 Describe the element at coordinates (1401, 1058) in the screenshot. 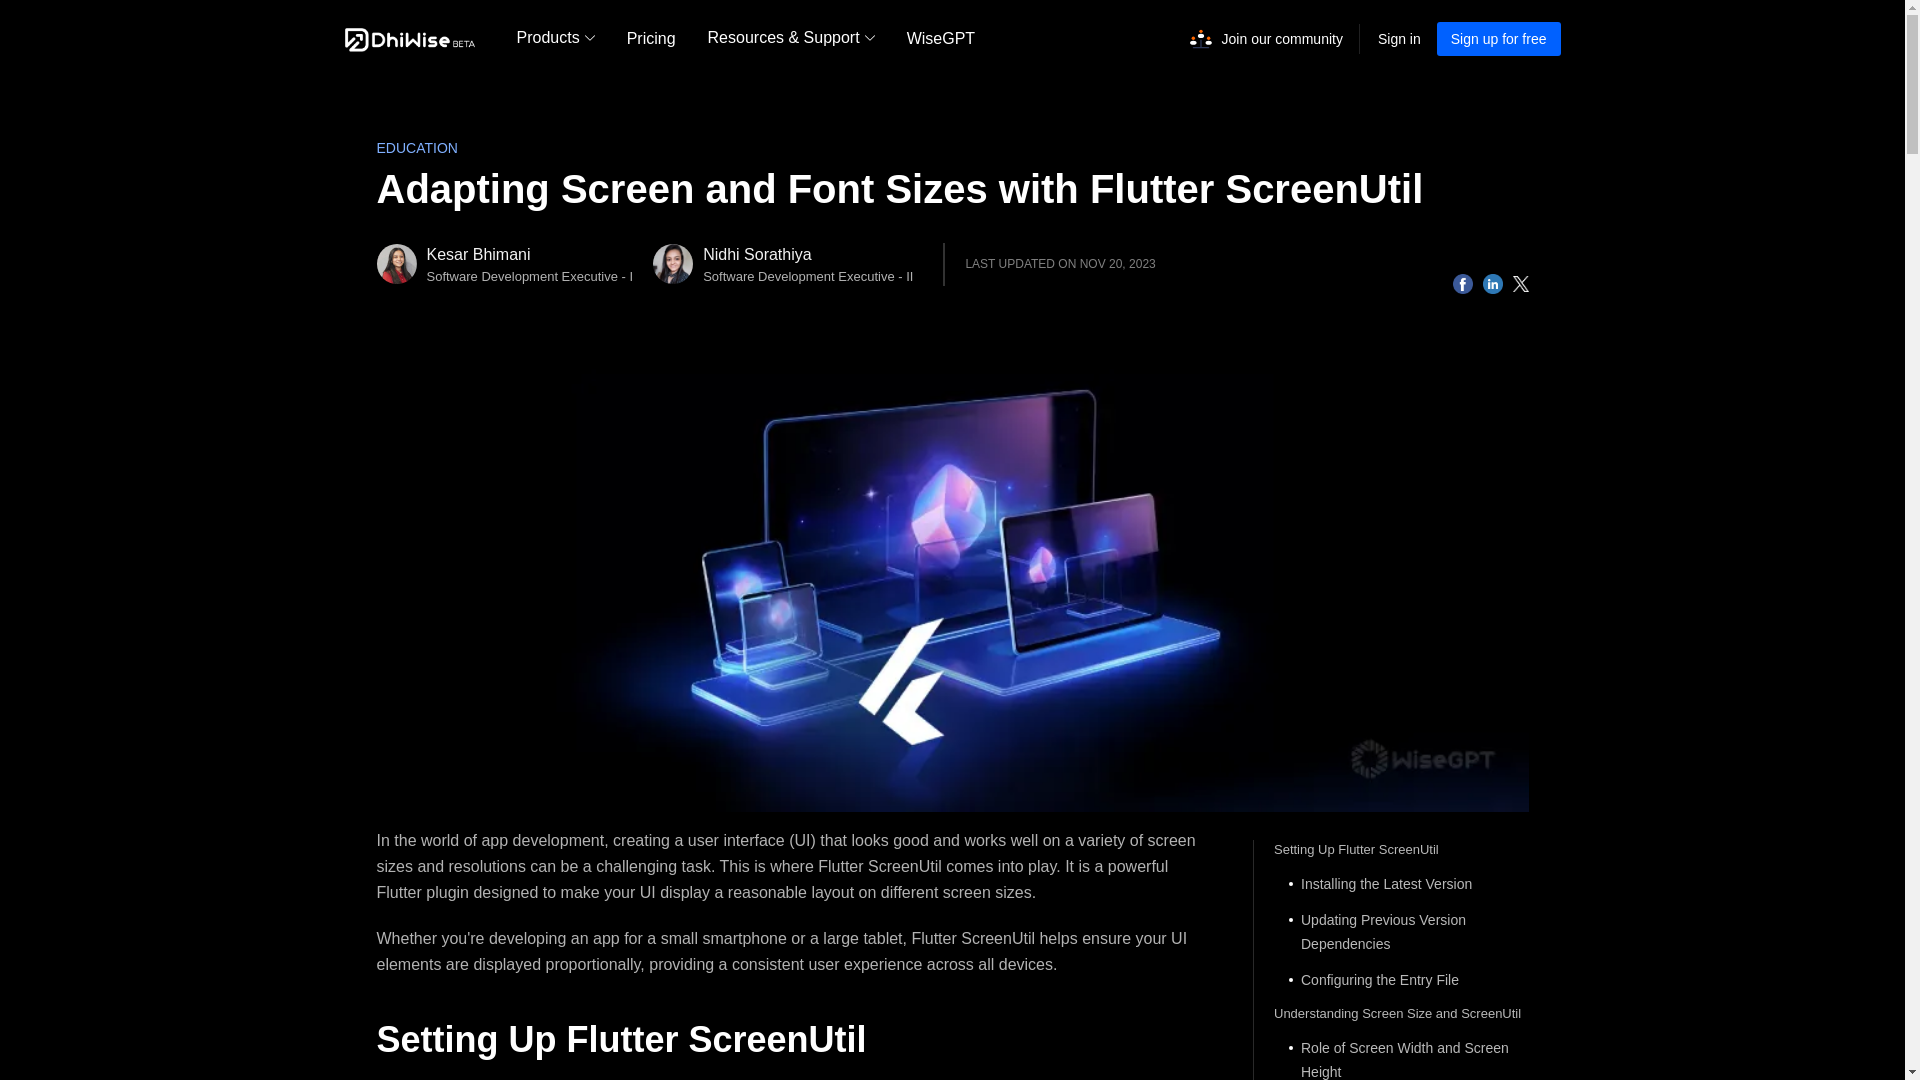

I see `Role of Screen Width and Screen Height` at that location.